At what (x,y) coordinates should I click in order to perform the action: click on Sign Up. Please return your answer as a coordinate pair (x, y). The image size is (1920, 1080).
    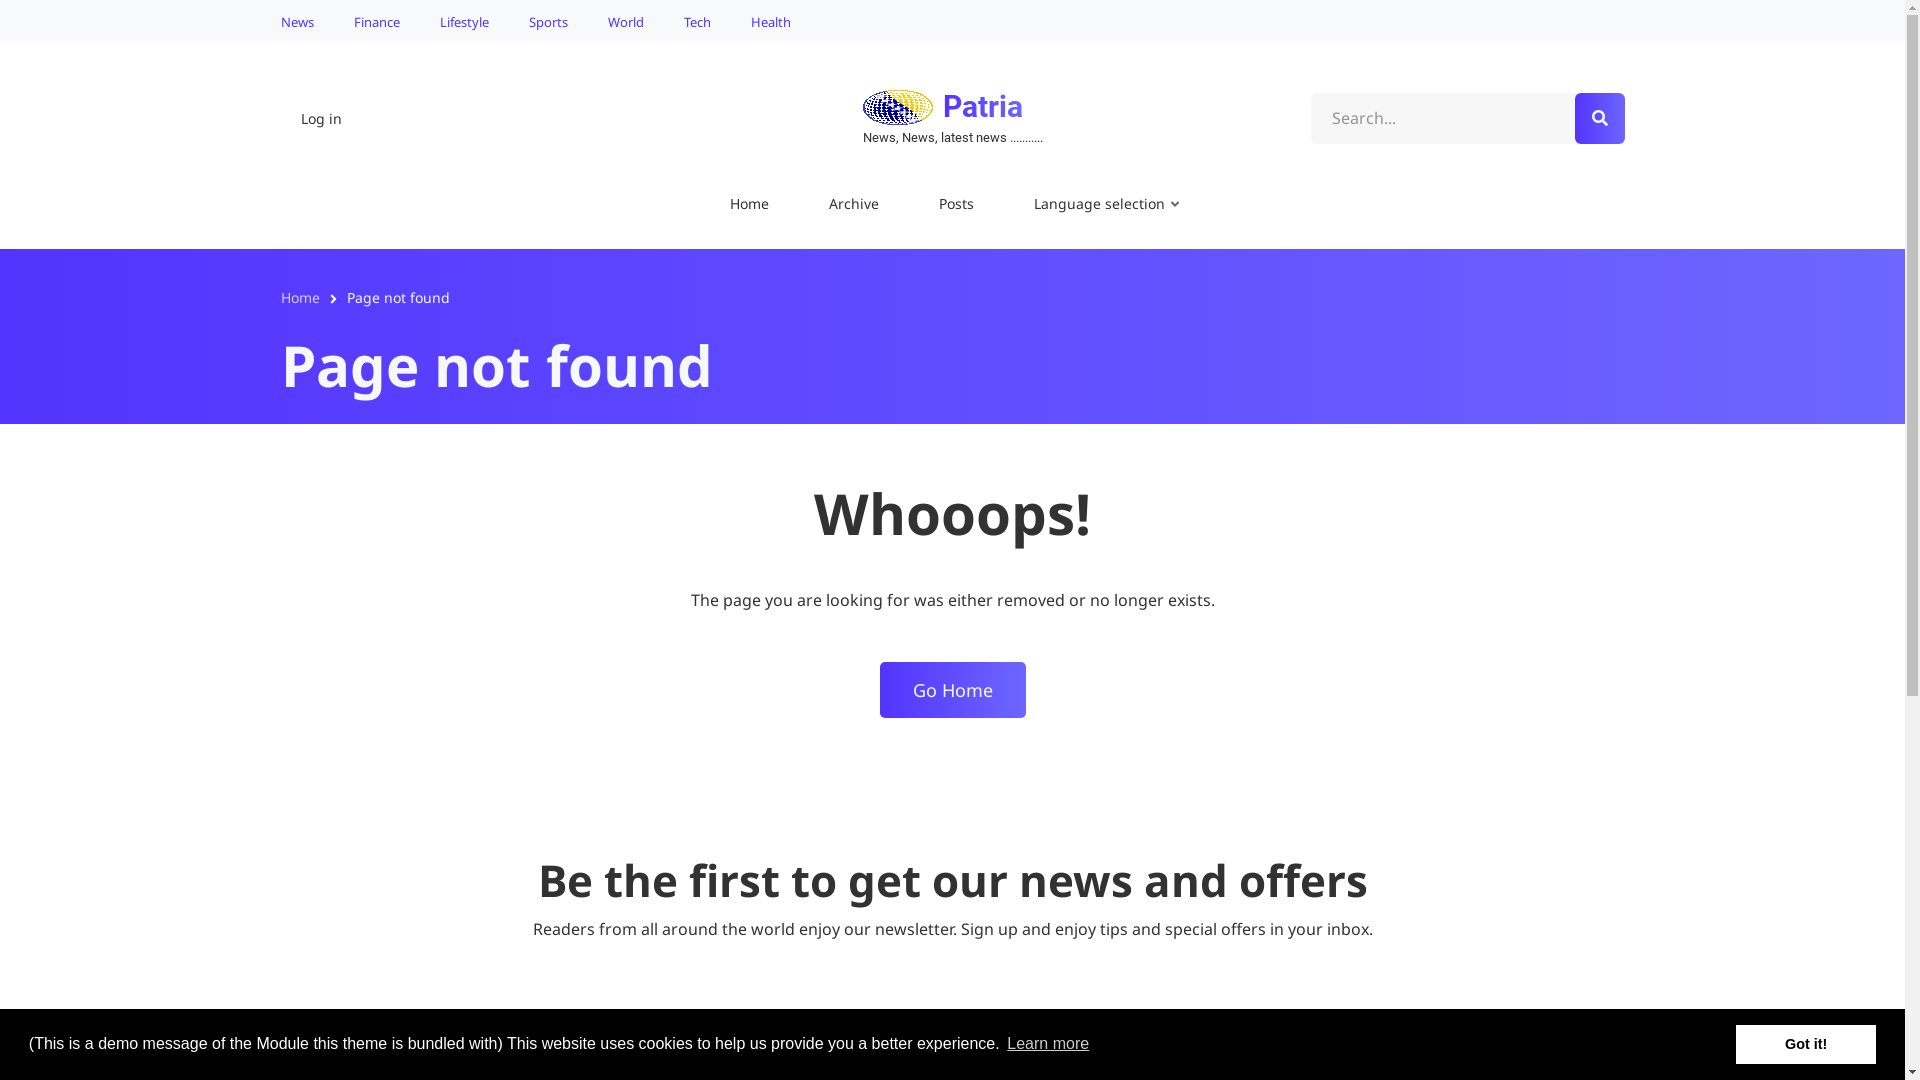
    Looking at the image, I should click on (1162, 1052).